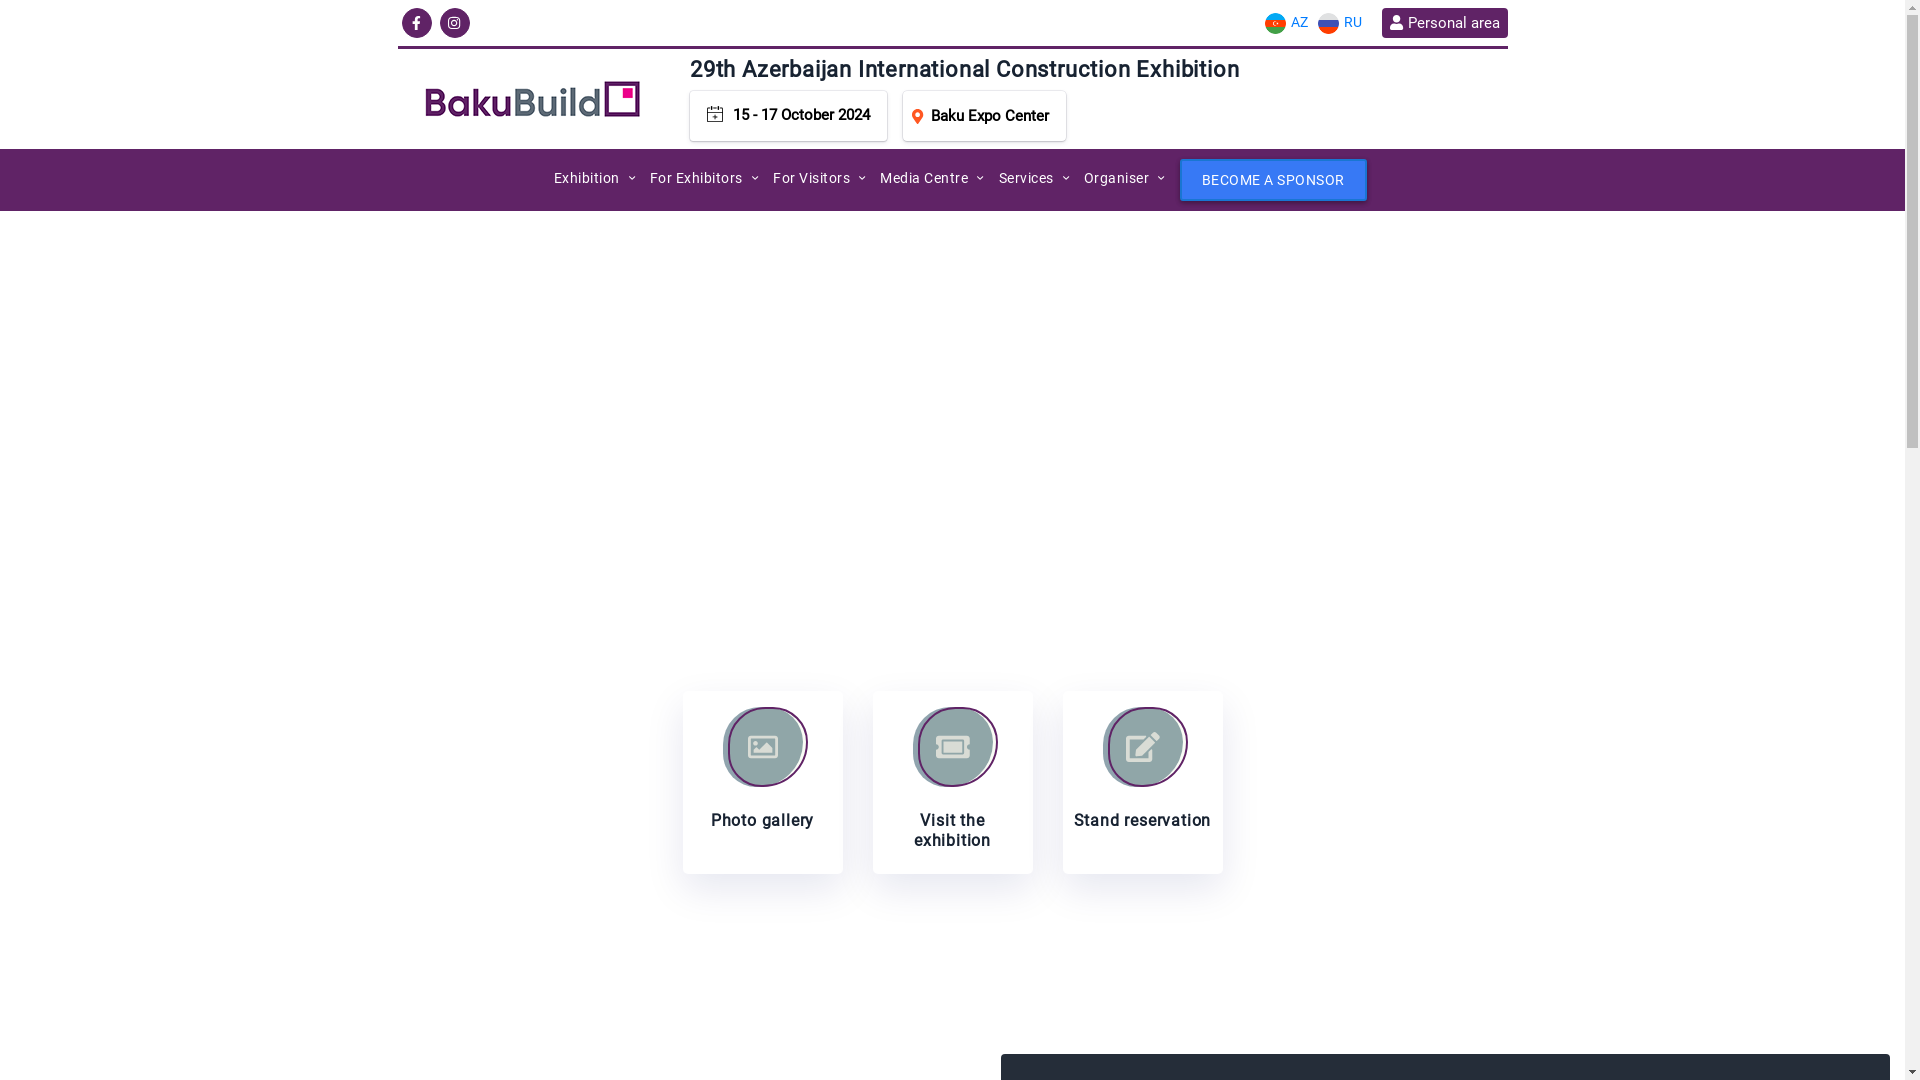  I want to click on RU, so click(1339, 22).